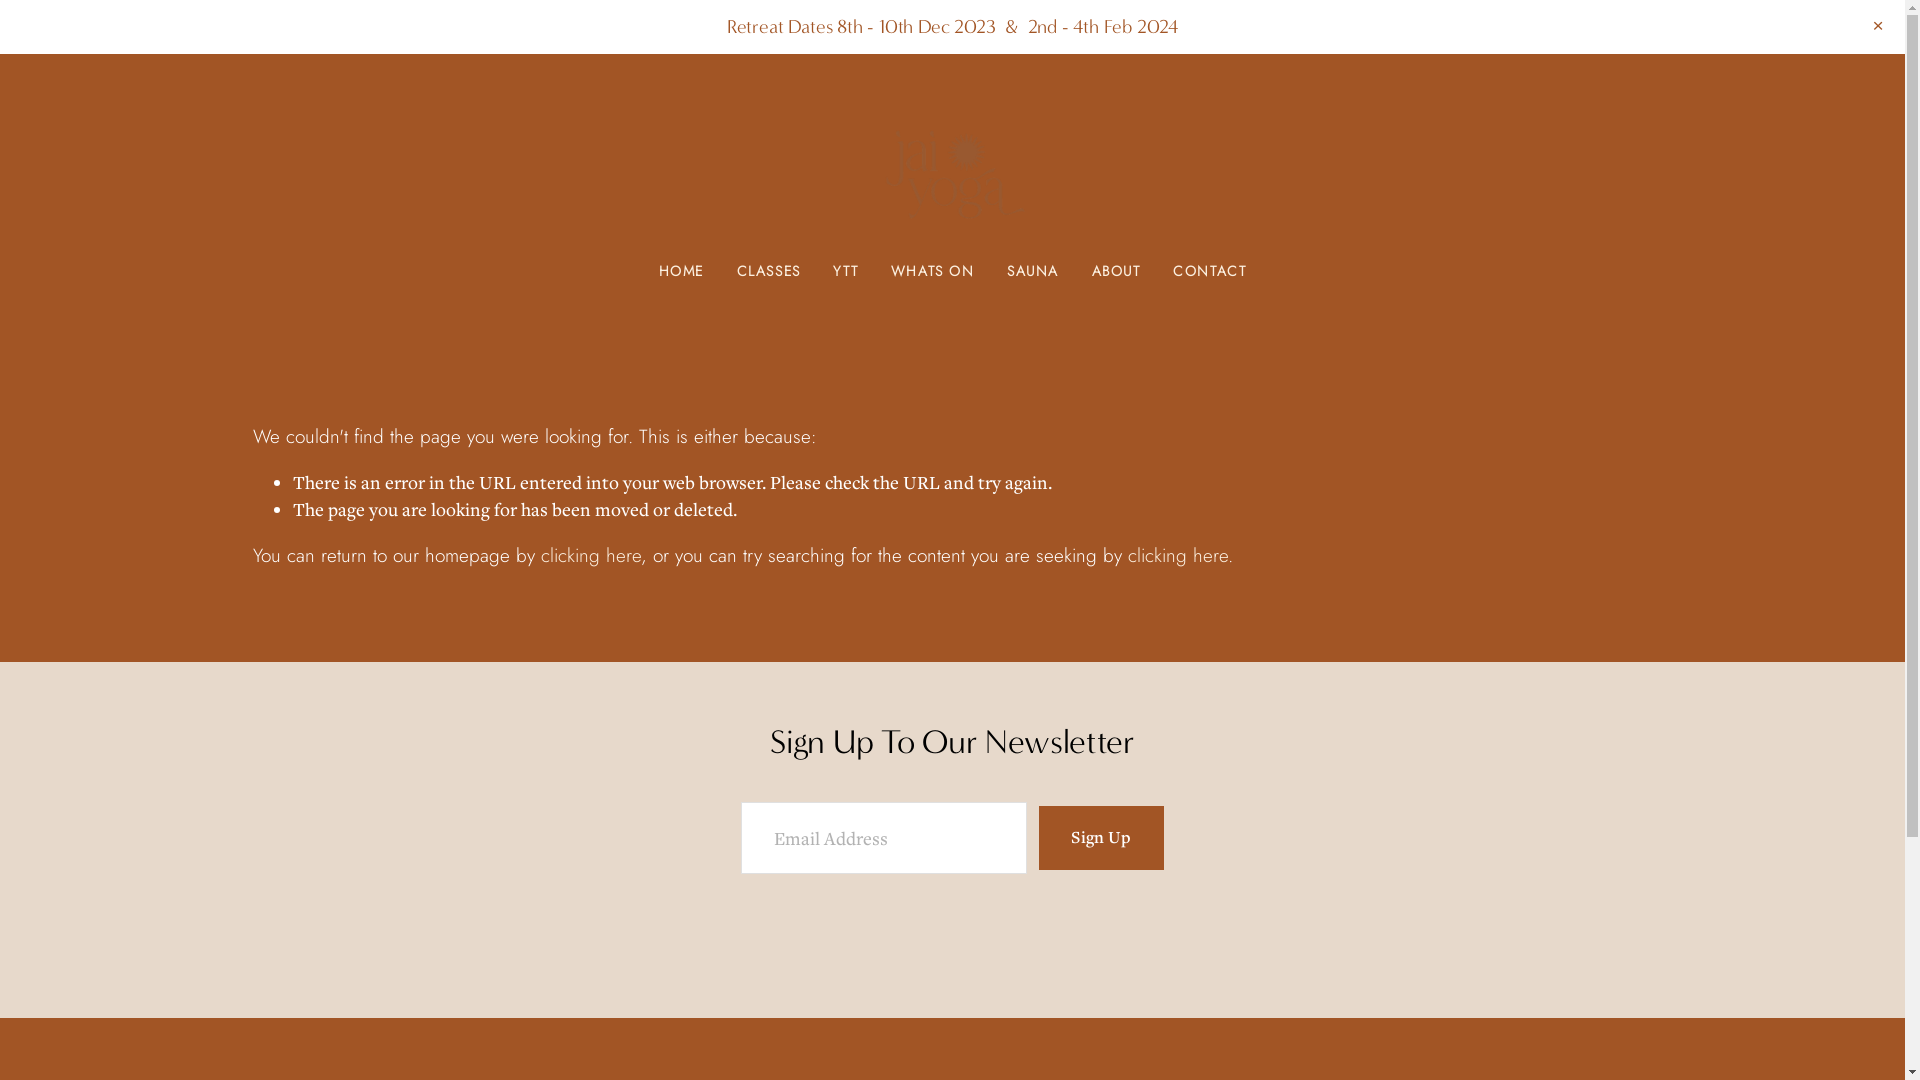  What do you see at coordinates (590, 555) in the screenshot?
I see `clicking here` at bounding box center [590, 555].